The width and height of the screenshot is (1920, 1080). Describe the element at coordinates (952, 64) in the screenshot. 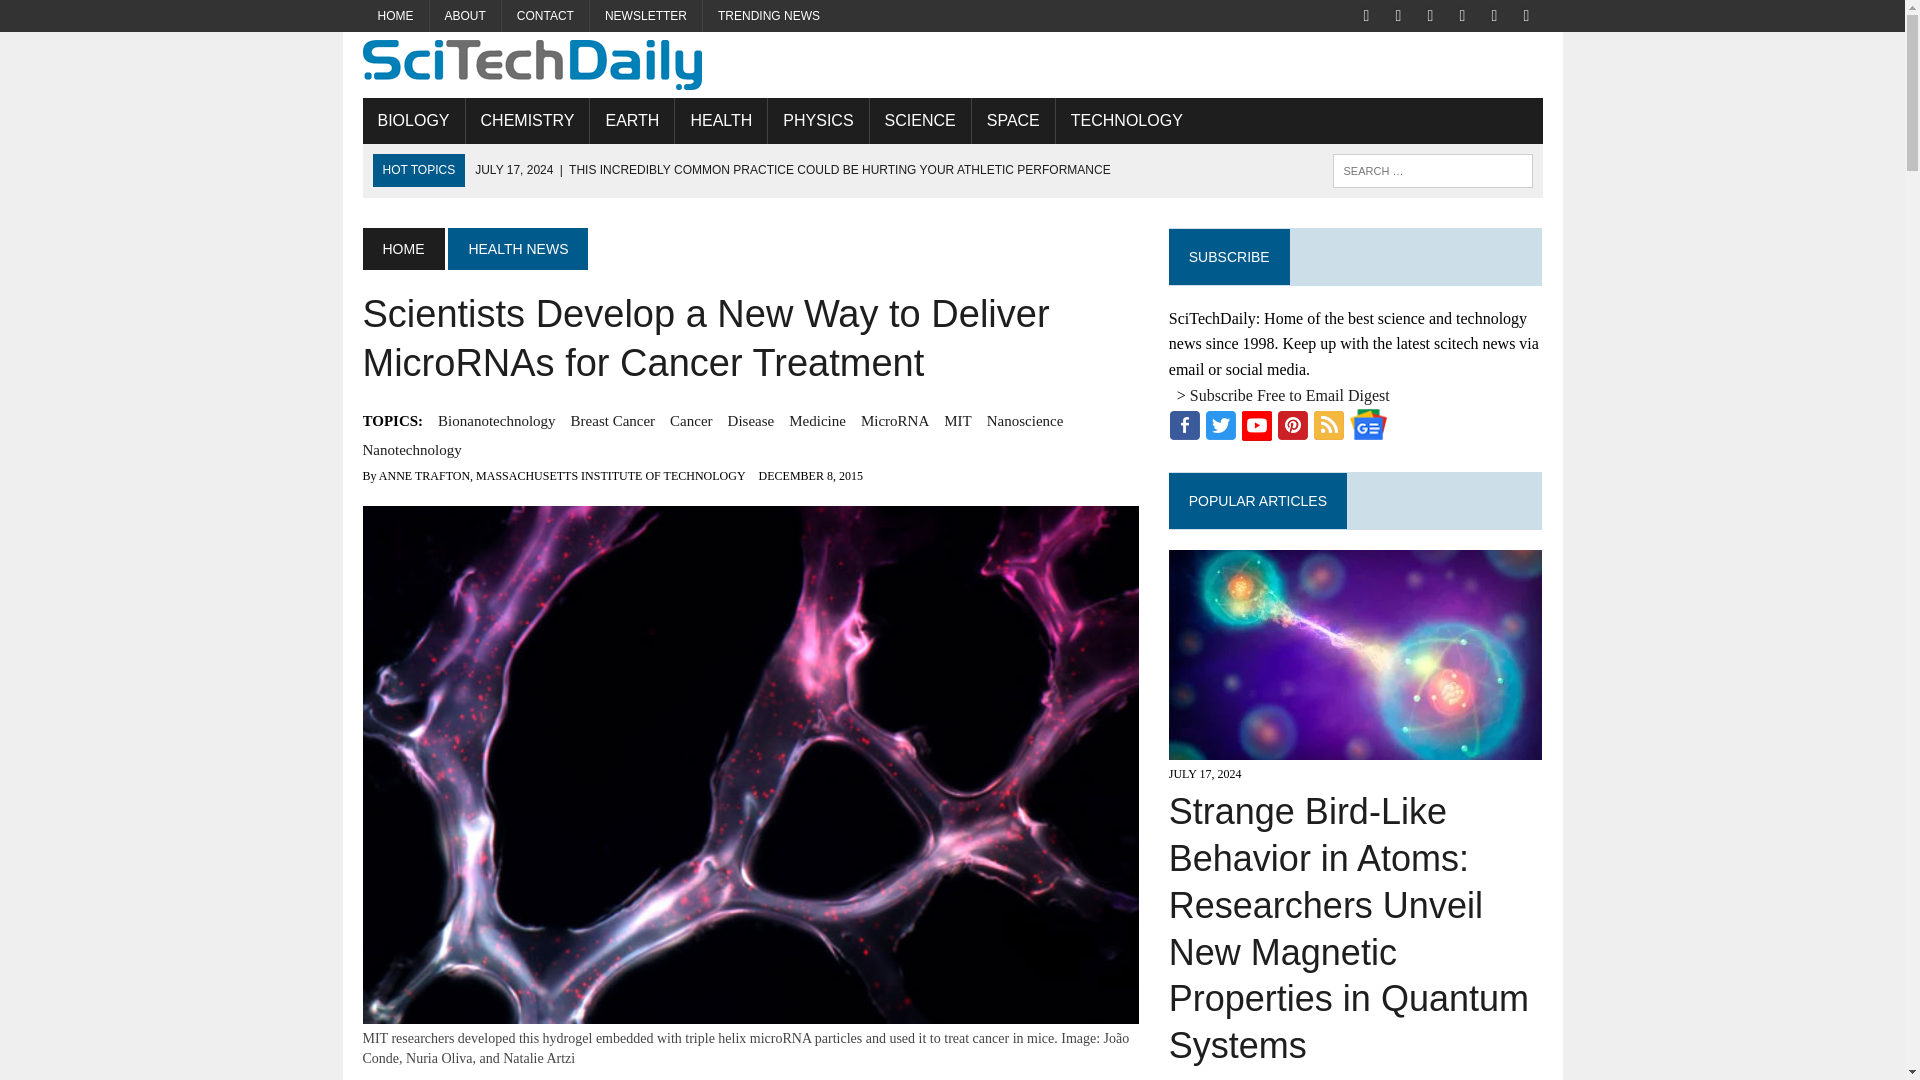

I see `SciTechDaily` at that location.